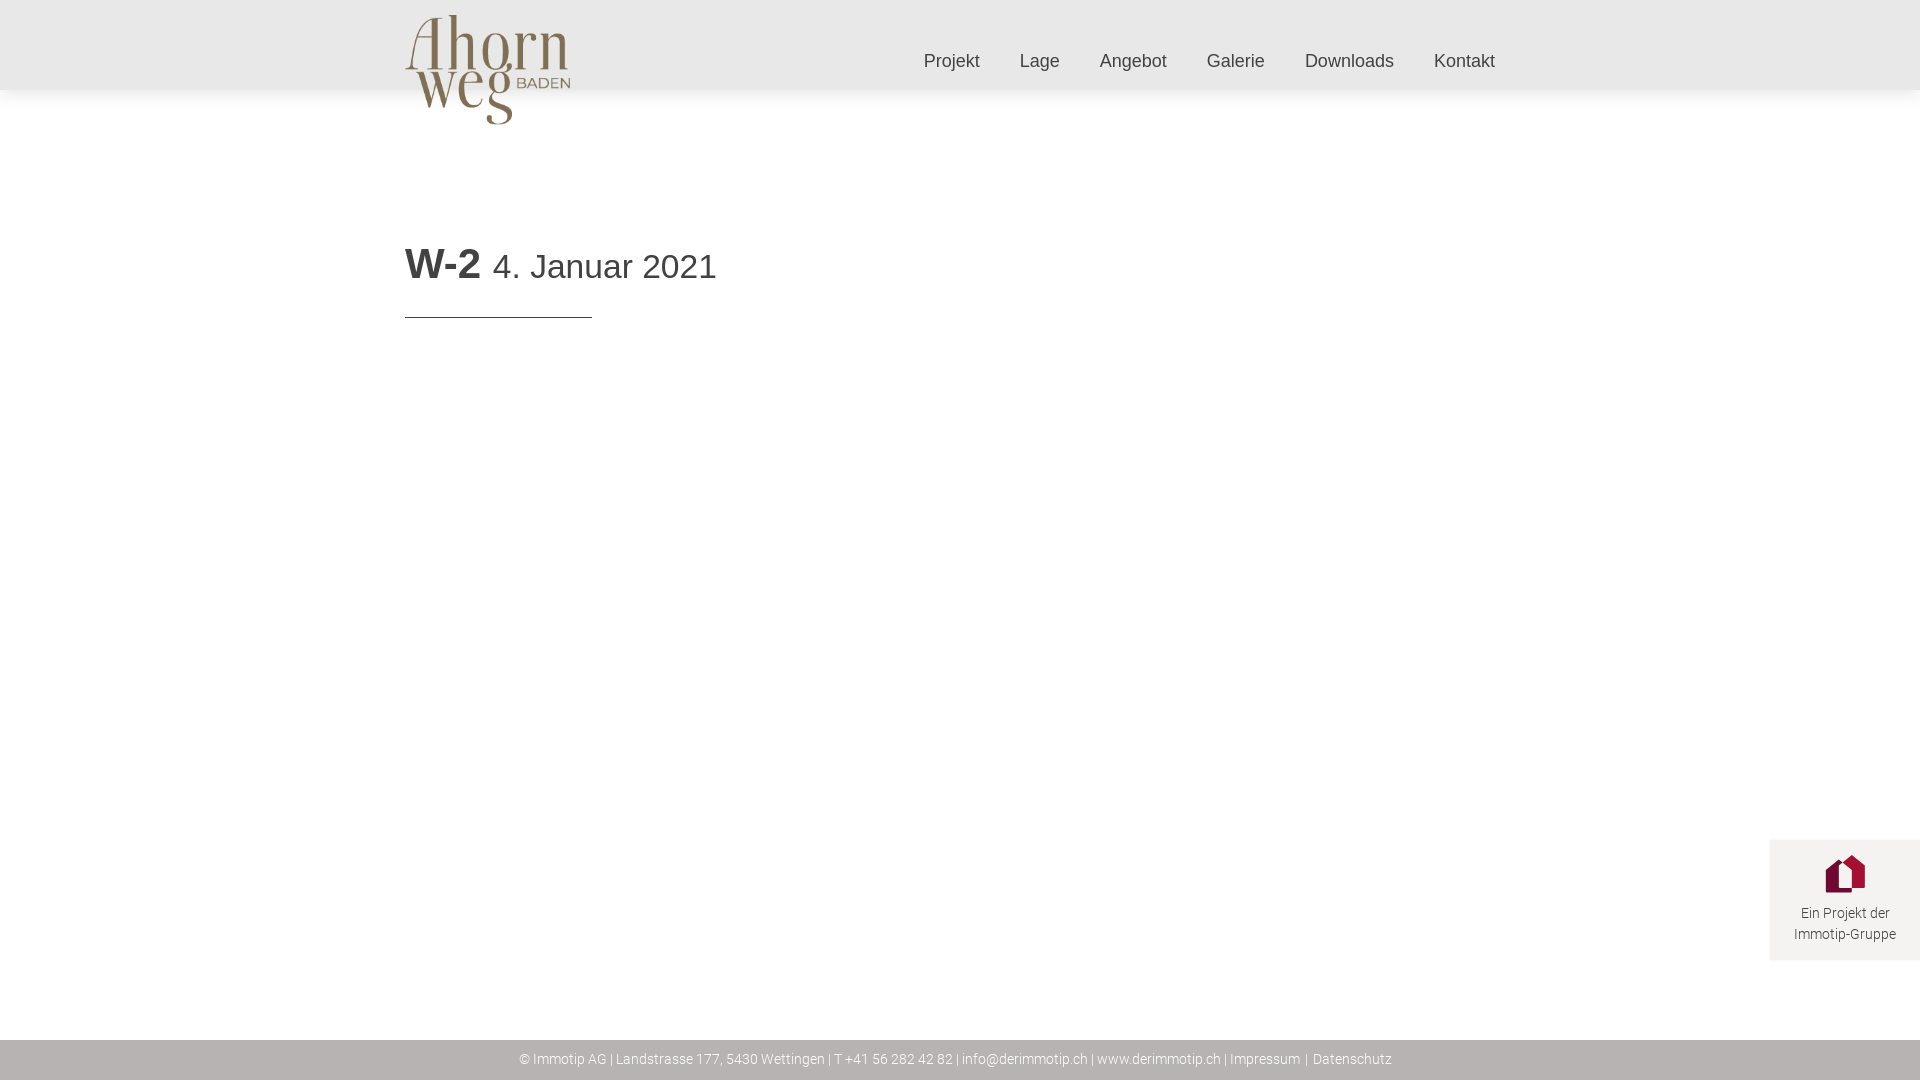 The width and height of the screenshot is (1920, 1080). I want to click on Datenschutz, so click(1352, 1057).